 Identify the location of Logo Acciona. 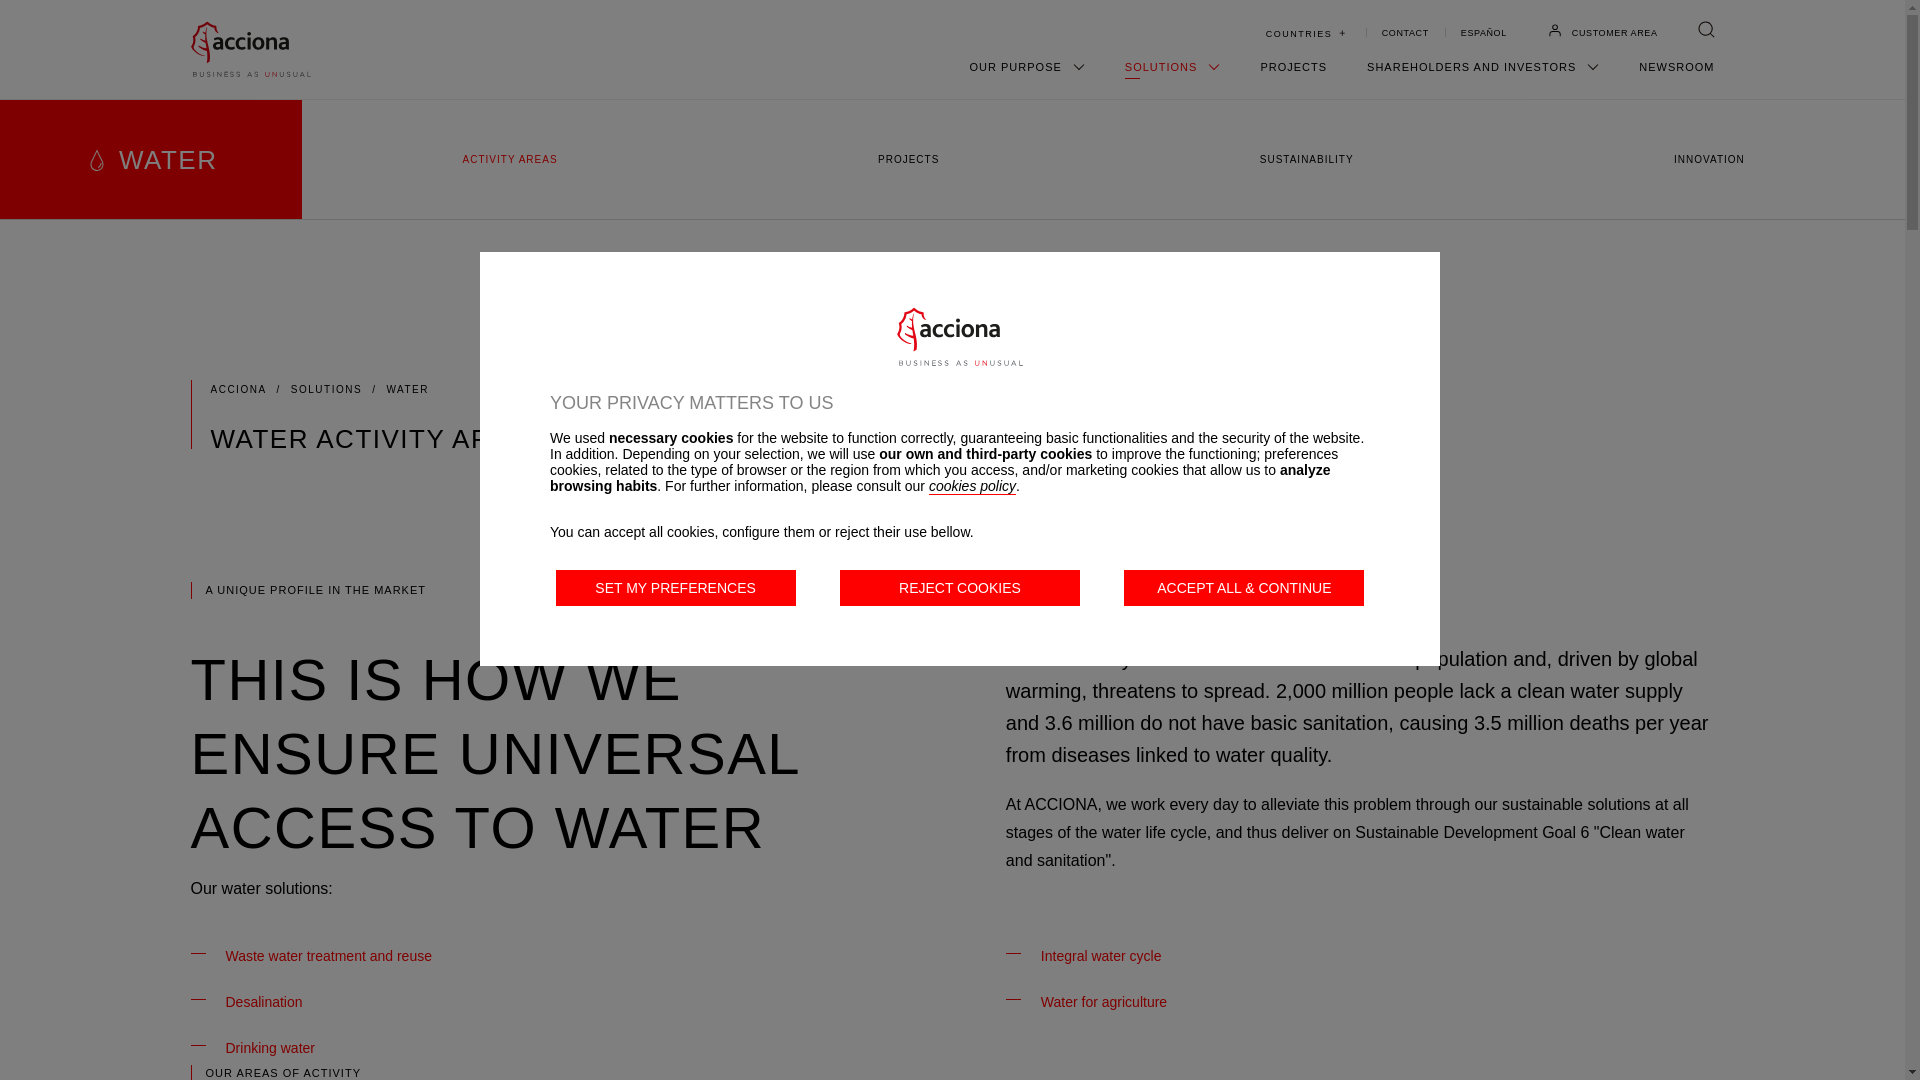
(960, 336).